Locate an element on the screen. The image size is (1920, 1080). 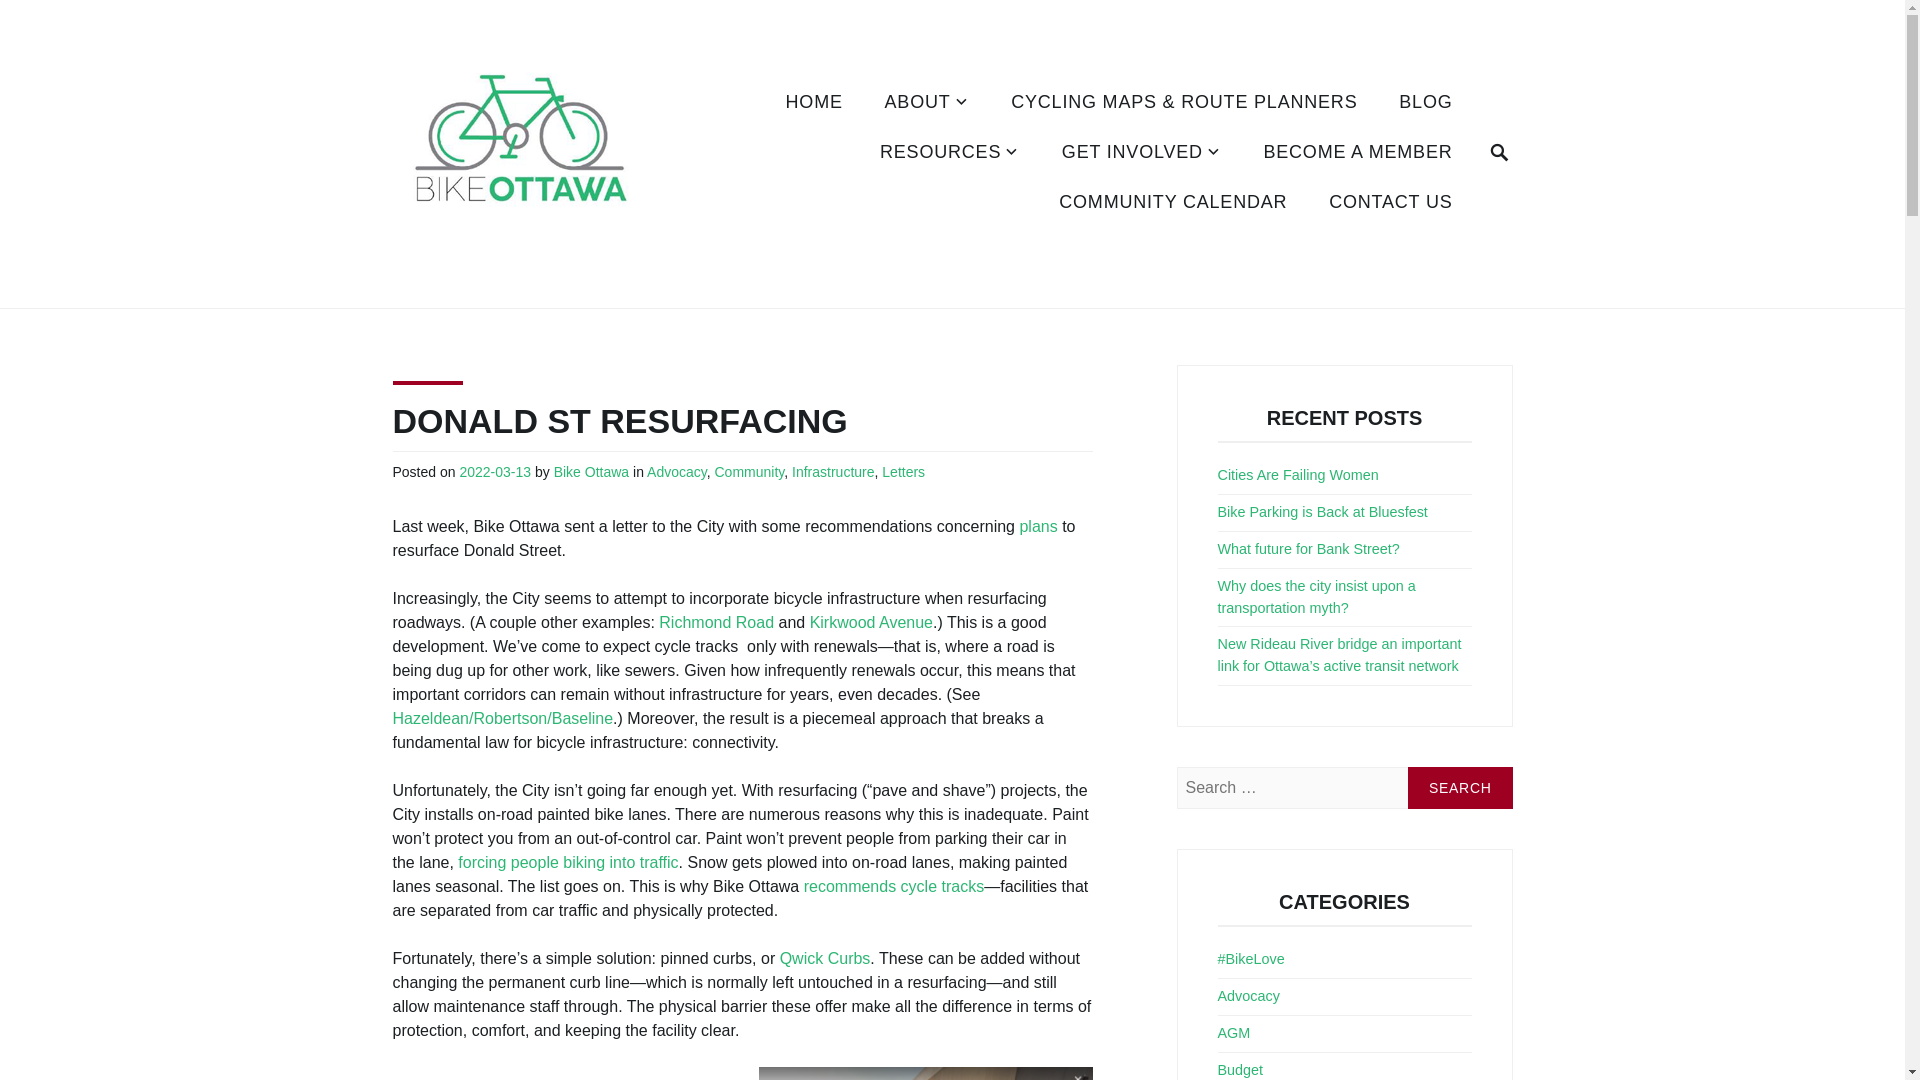
Community is located at coordinates (748, 472).